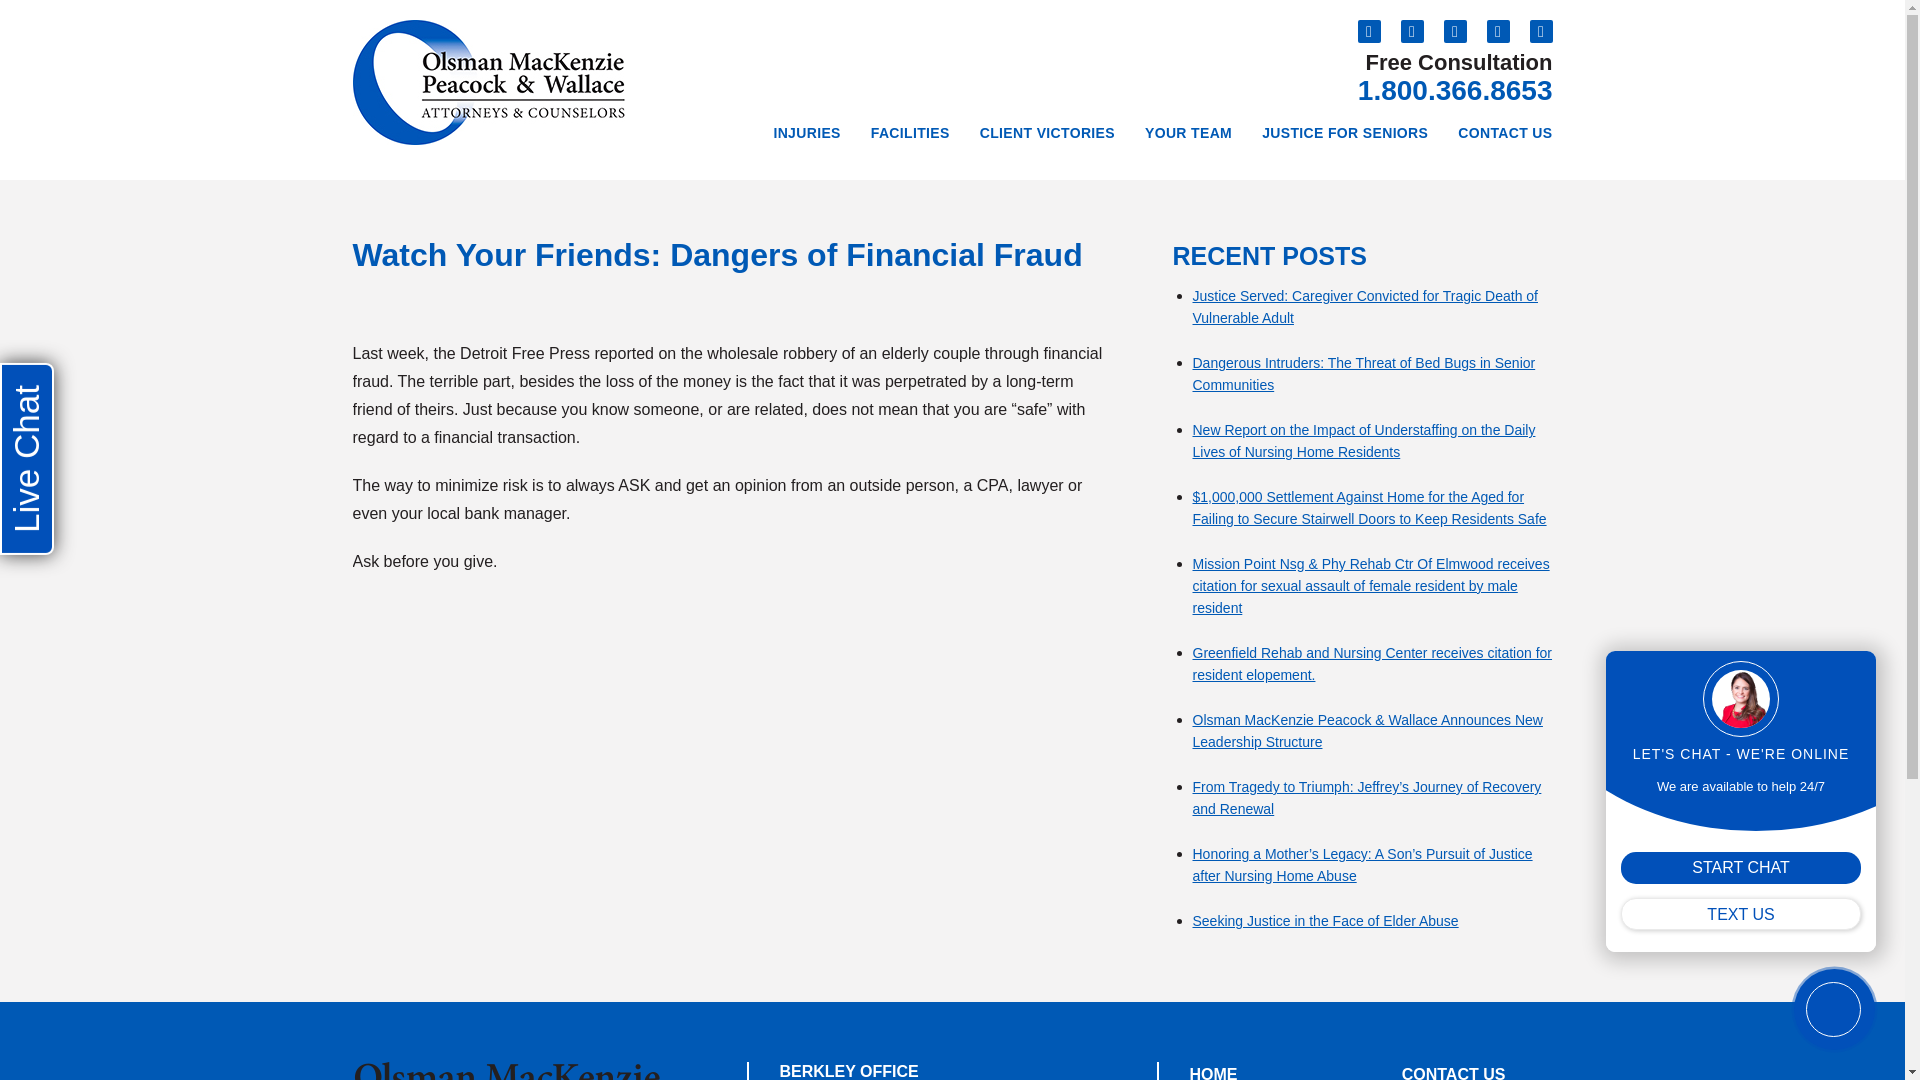 The image size is (1920, 1080). What do you see at coordinates (1188, 134) in the screenshot?
I see `YOUR TEAM` at bounding box center [1188, 134].